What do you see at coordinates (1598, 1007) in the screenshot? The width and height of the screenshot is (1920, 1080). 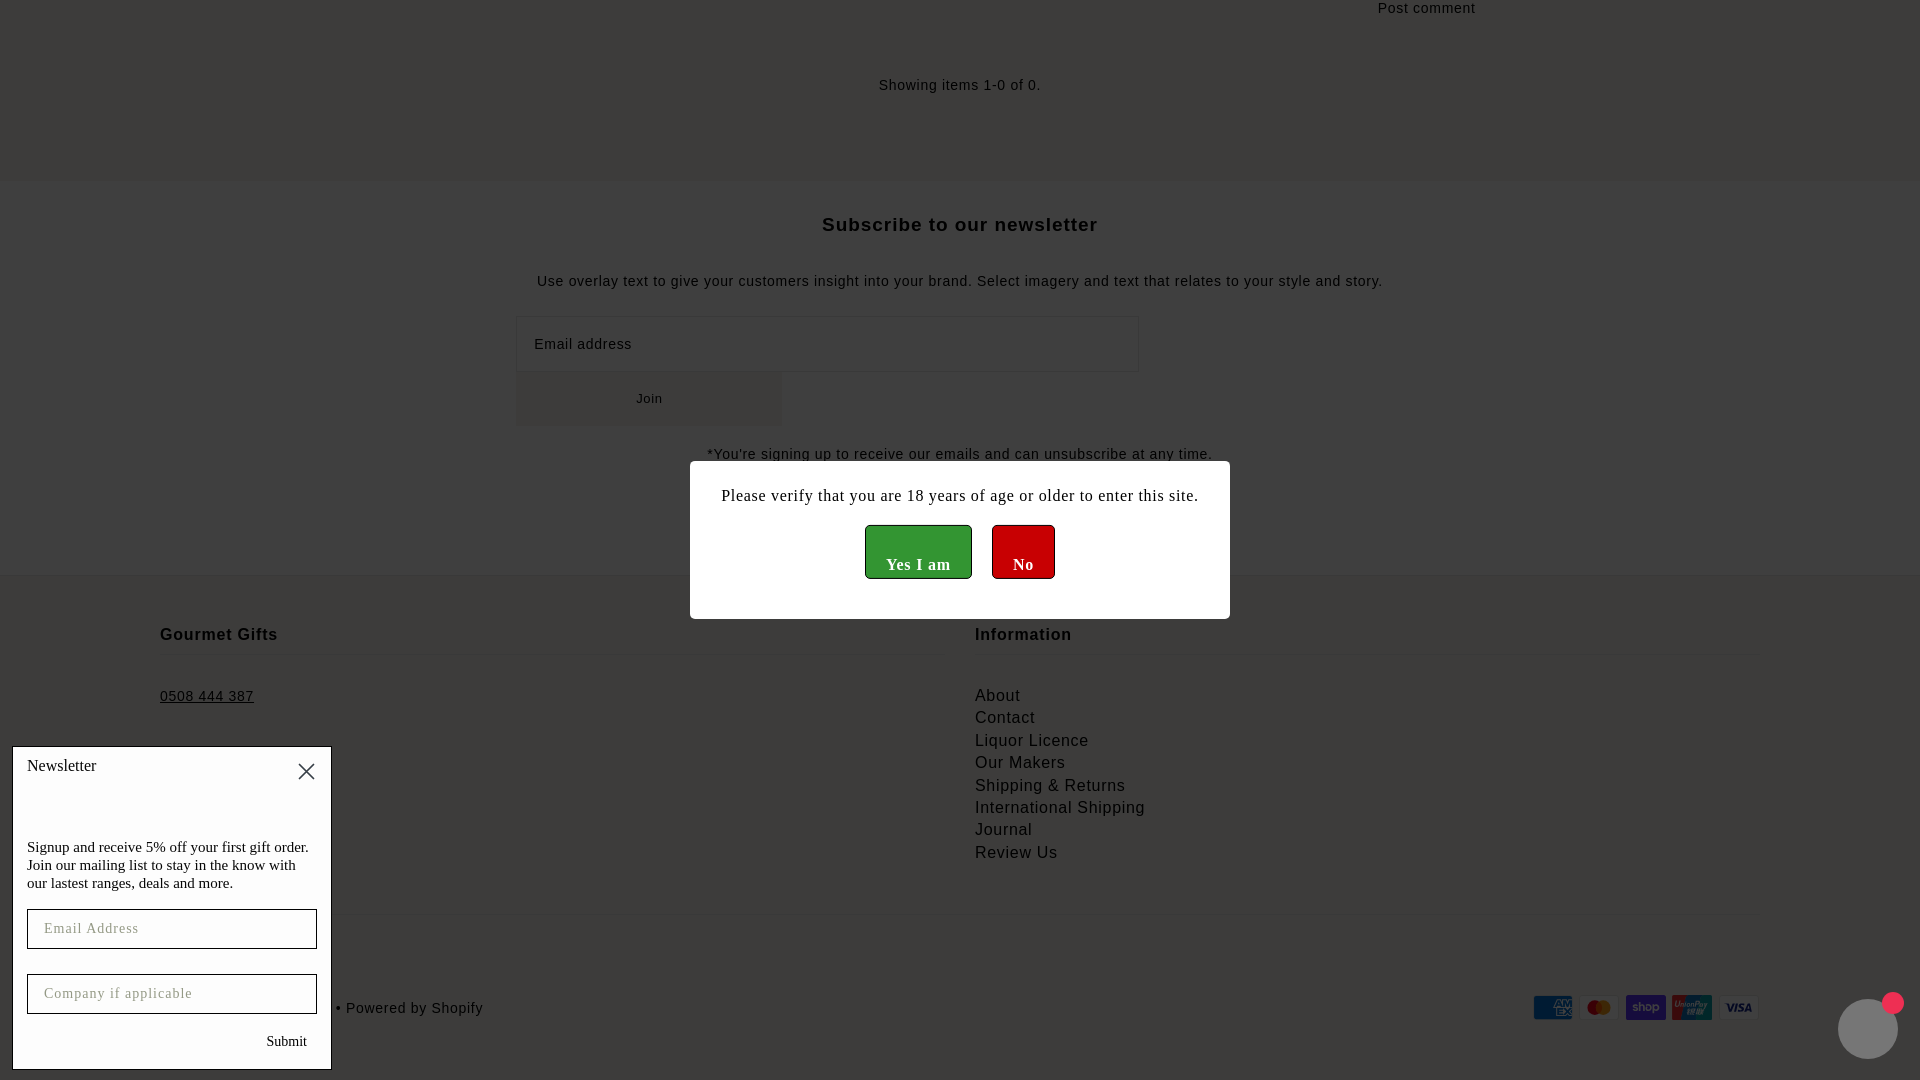 I see `Mastercard` at bounding box center [1598, 1007].